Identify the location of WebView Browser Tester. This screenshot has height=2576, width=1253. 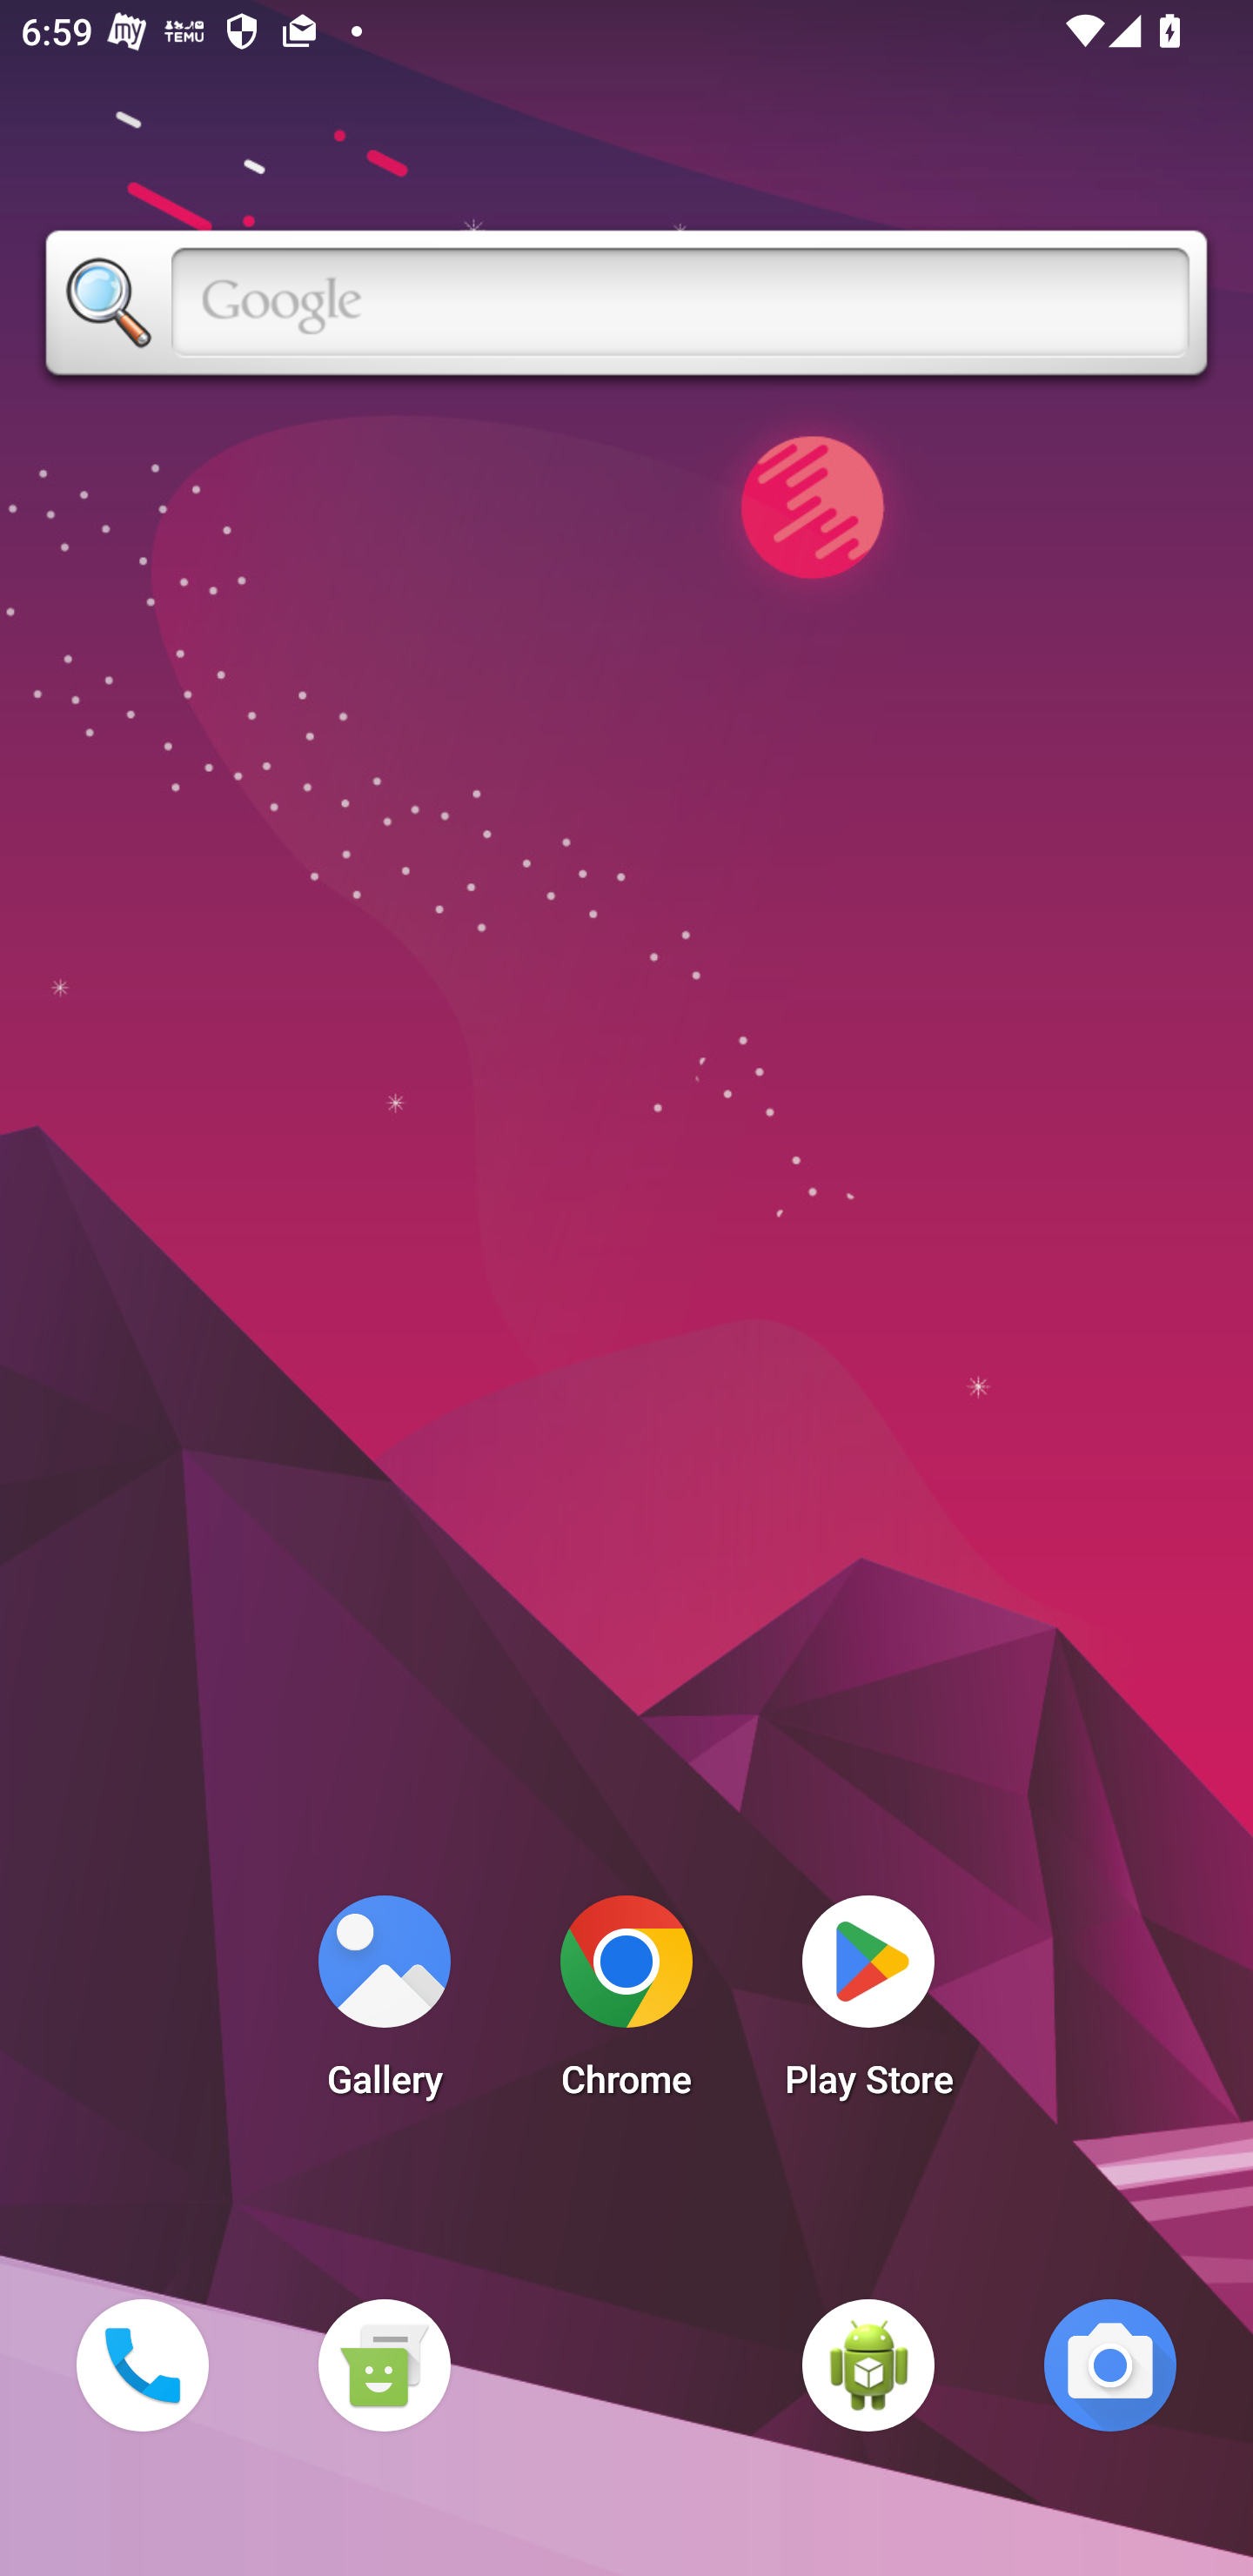
(868, 2365).